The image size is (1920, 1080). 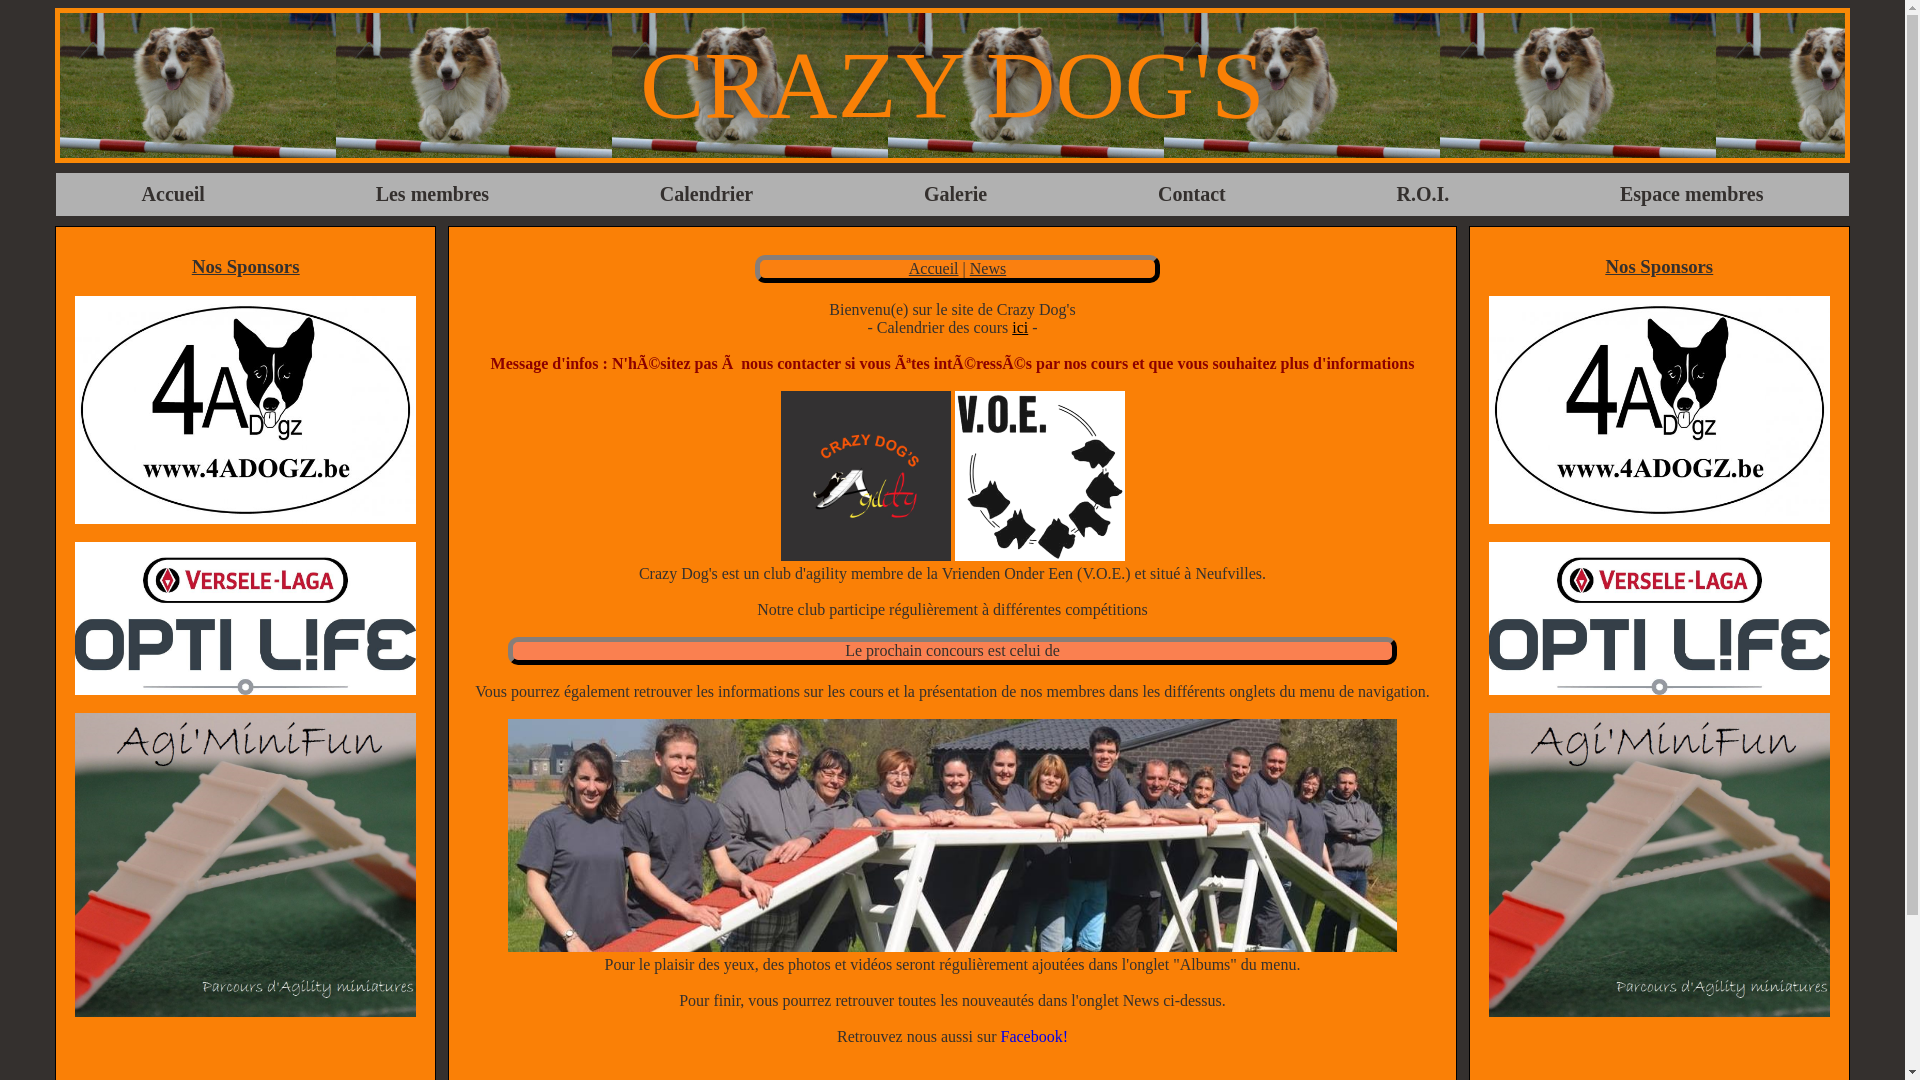 What do you see at coordinates (1020, 328) in the screenshot?
I see `ici` at bounding box center [1020, 328].